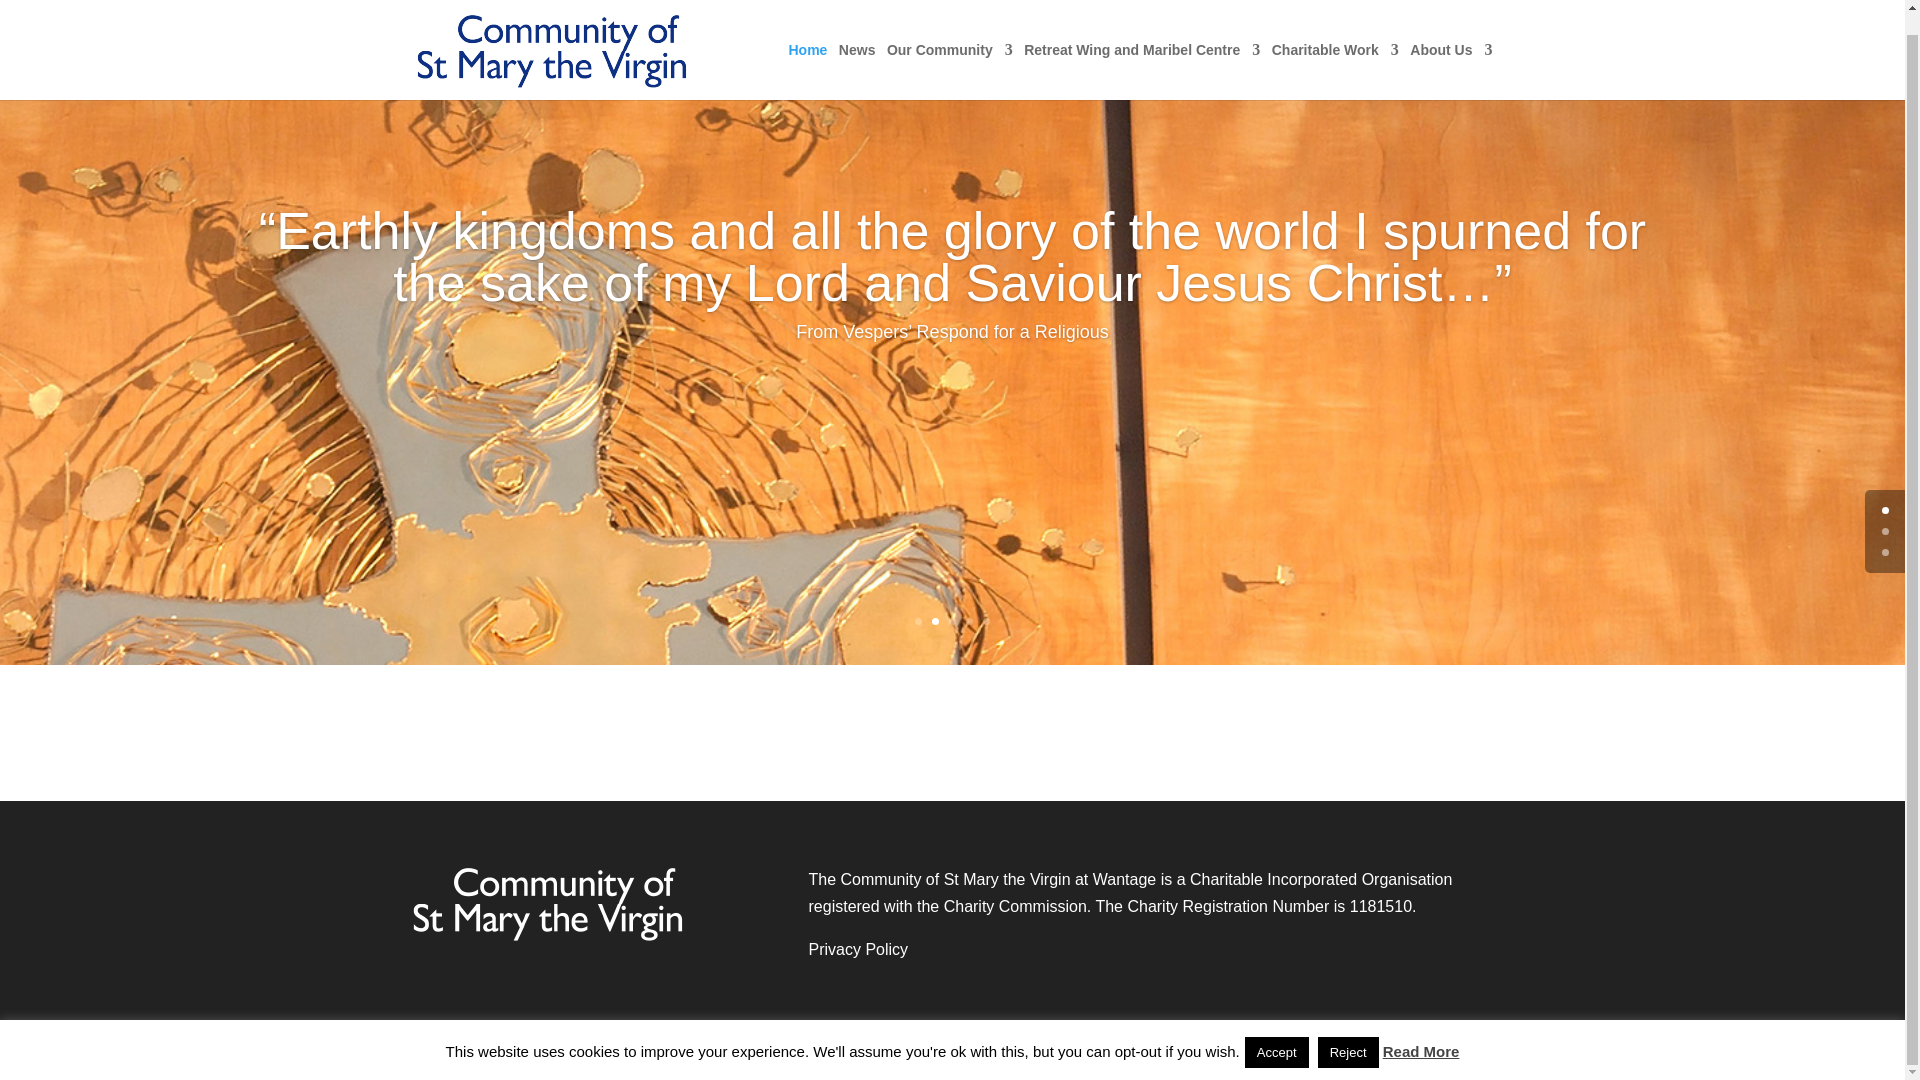 The height and width of the screenshot is (1080, 1920). What do you see at coordinates (1141, 50) in the screenshot?
I see `Retreat Wing and Maribel Centre` at bounding box center [1141, 50].